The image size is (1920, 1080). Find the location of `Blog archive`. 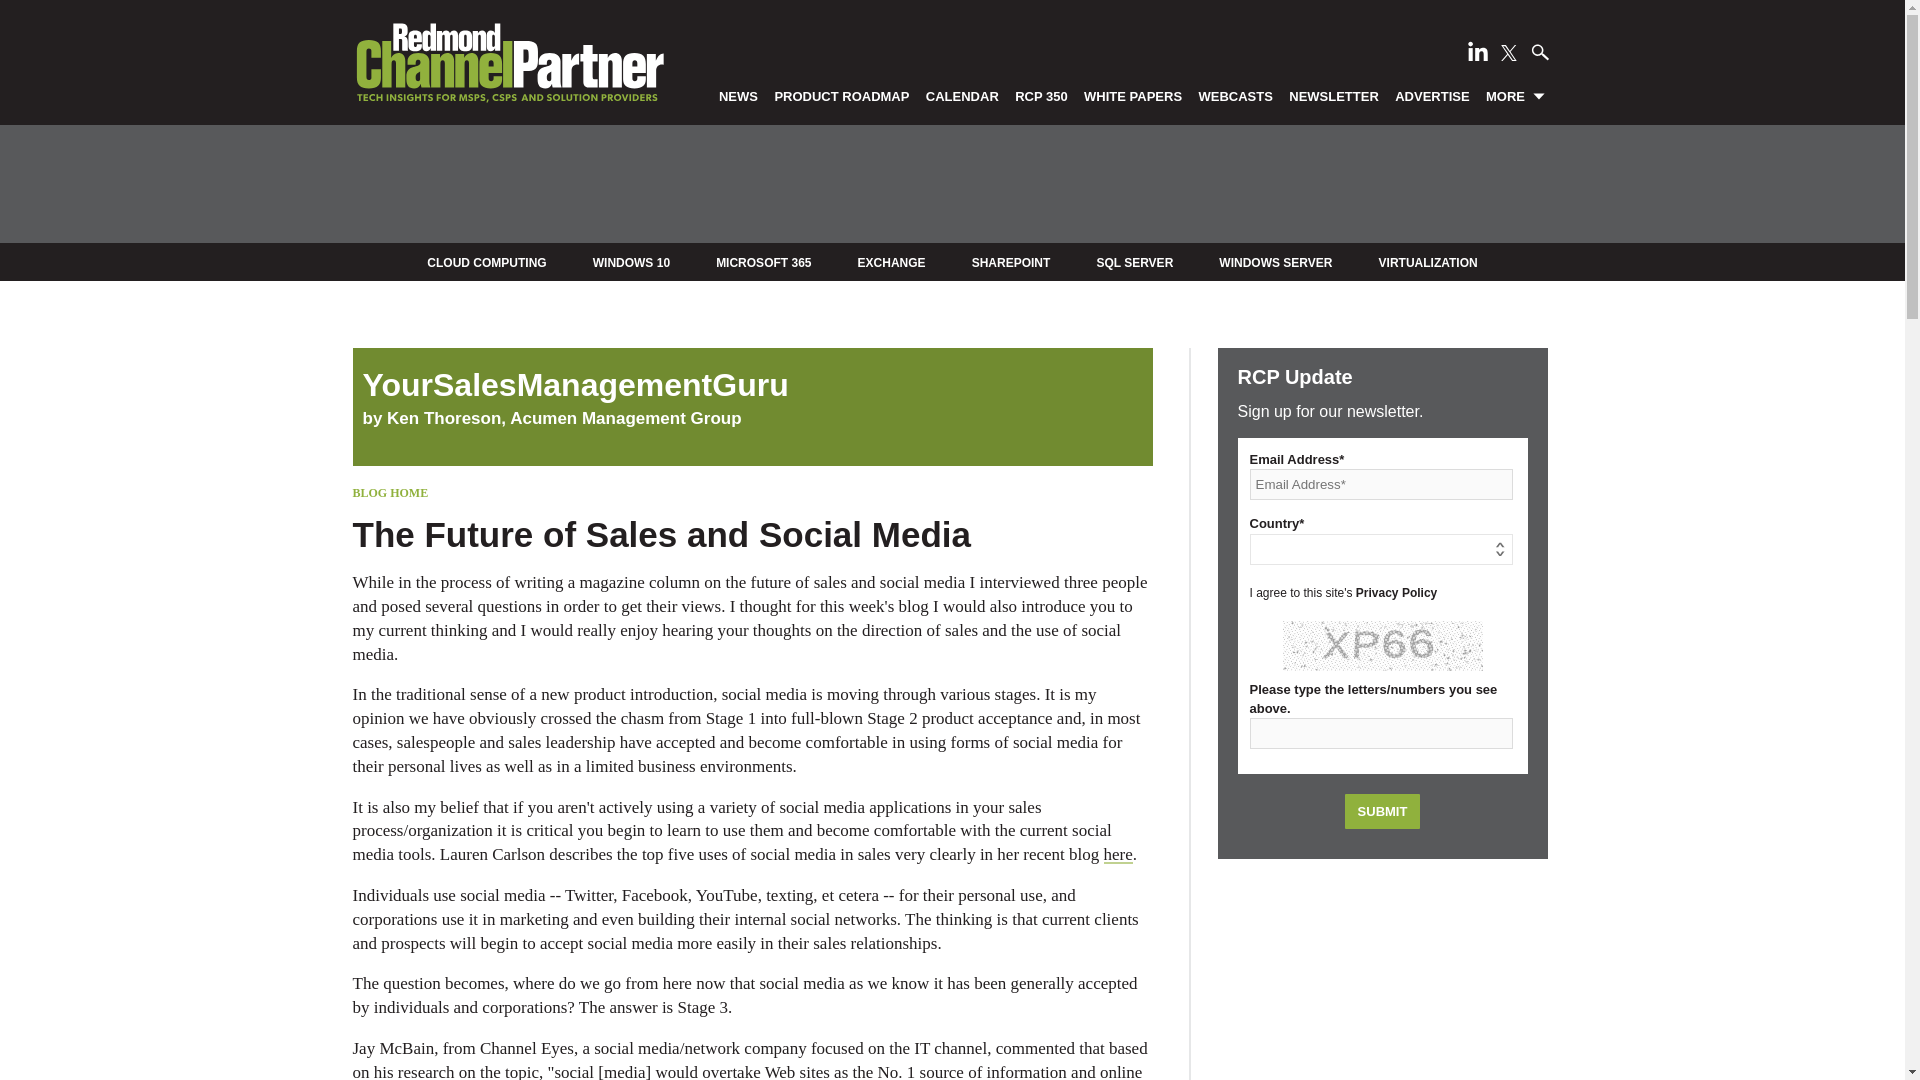

Blog archive is located at coordinates (752, 384).